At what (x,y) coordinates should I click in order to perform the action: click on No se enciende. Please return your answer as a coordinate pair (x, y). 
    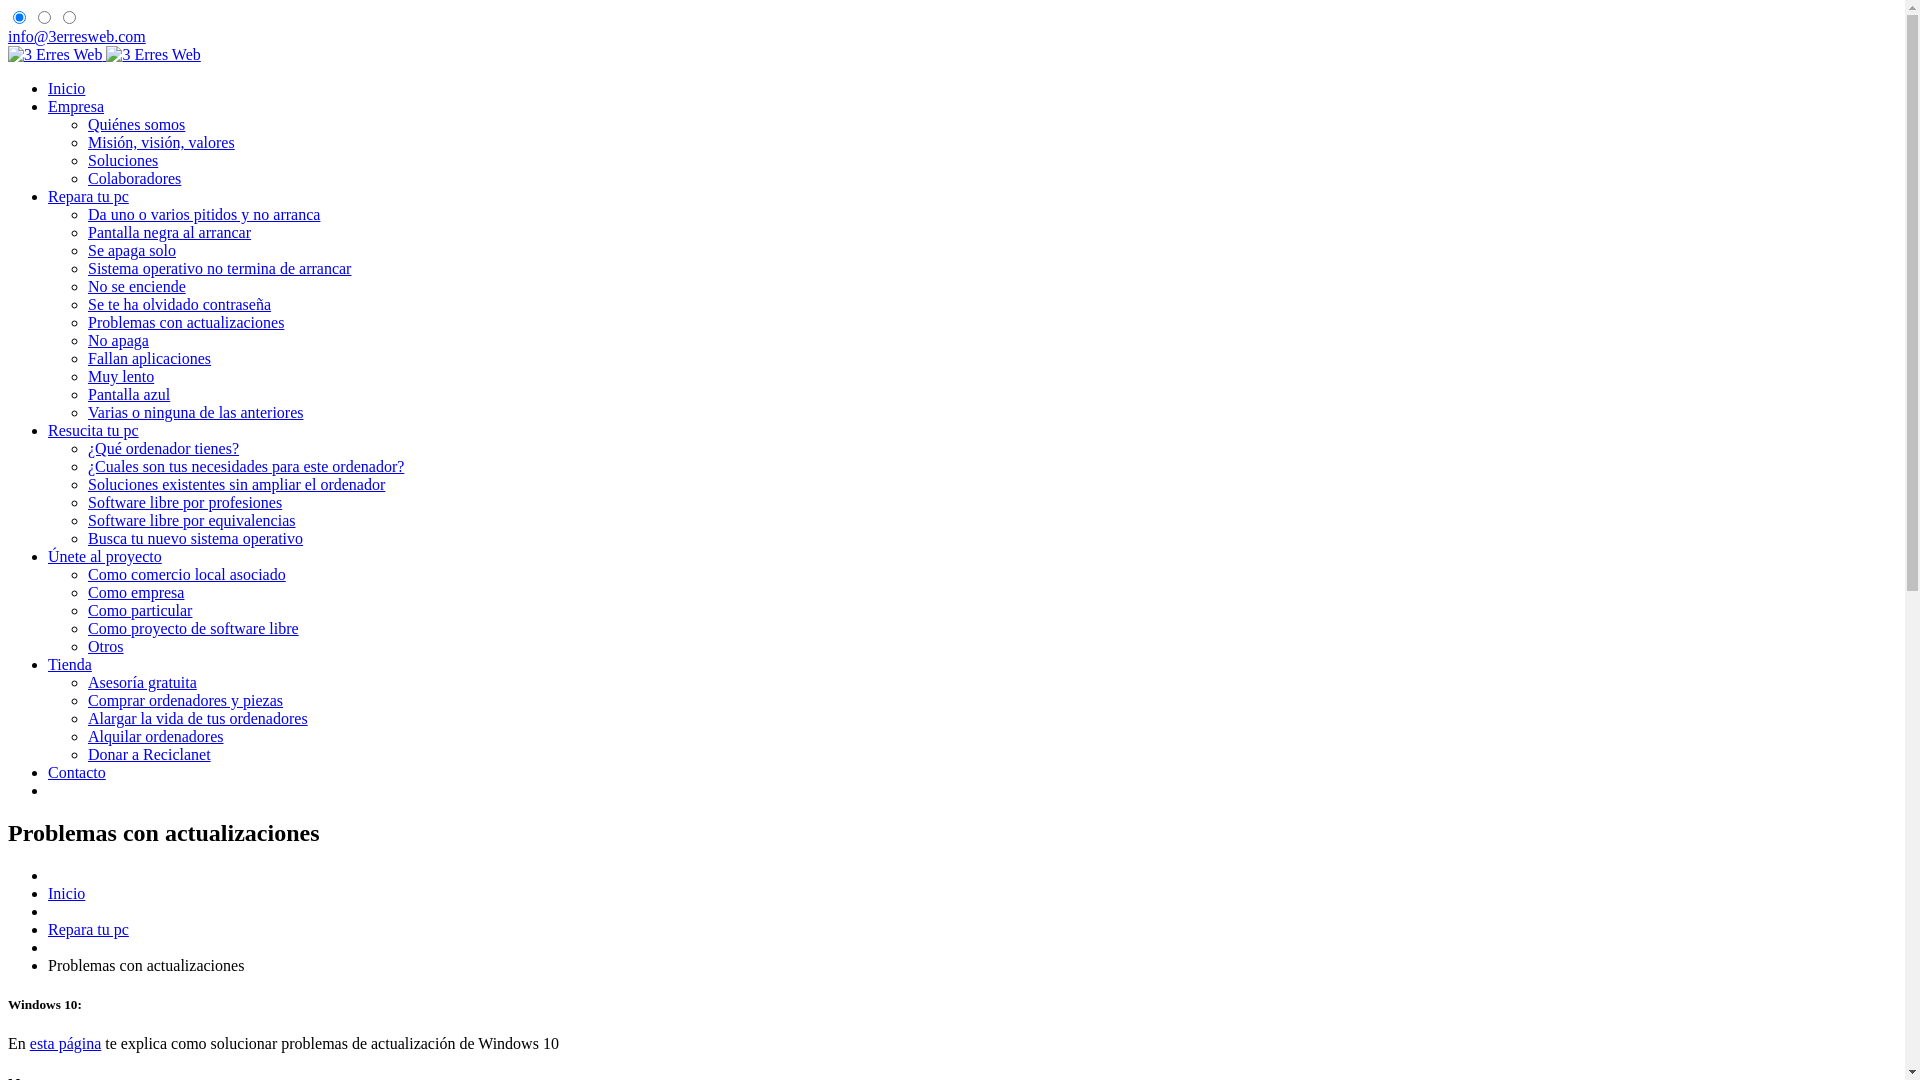
    Looking at the image, I should click on (137, 286).